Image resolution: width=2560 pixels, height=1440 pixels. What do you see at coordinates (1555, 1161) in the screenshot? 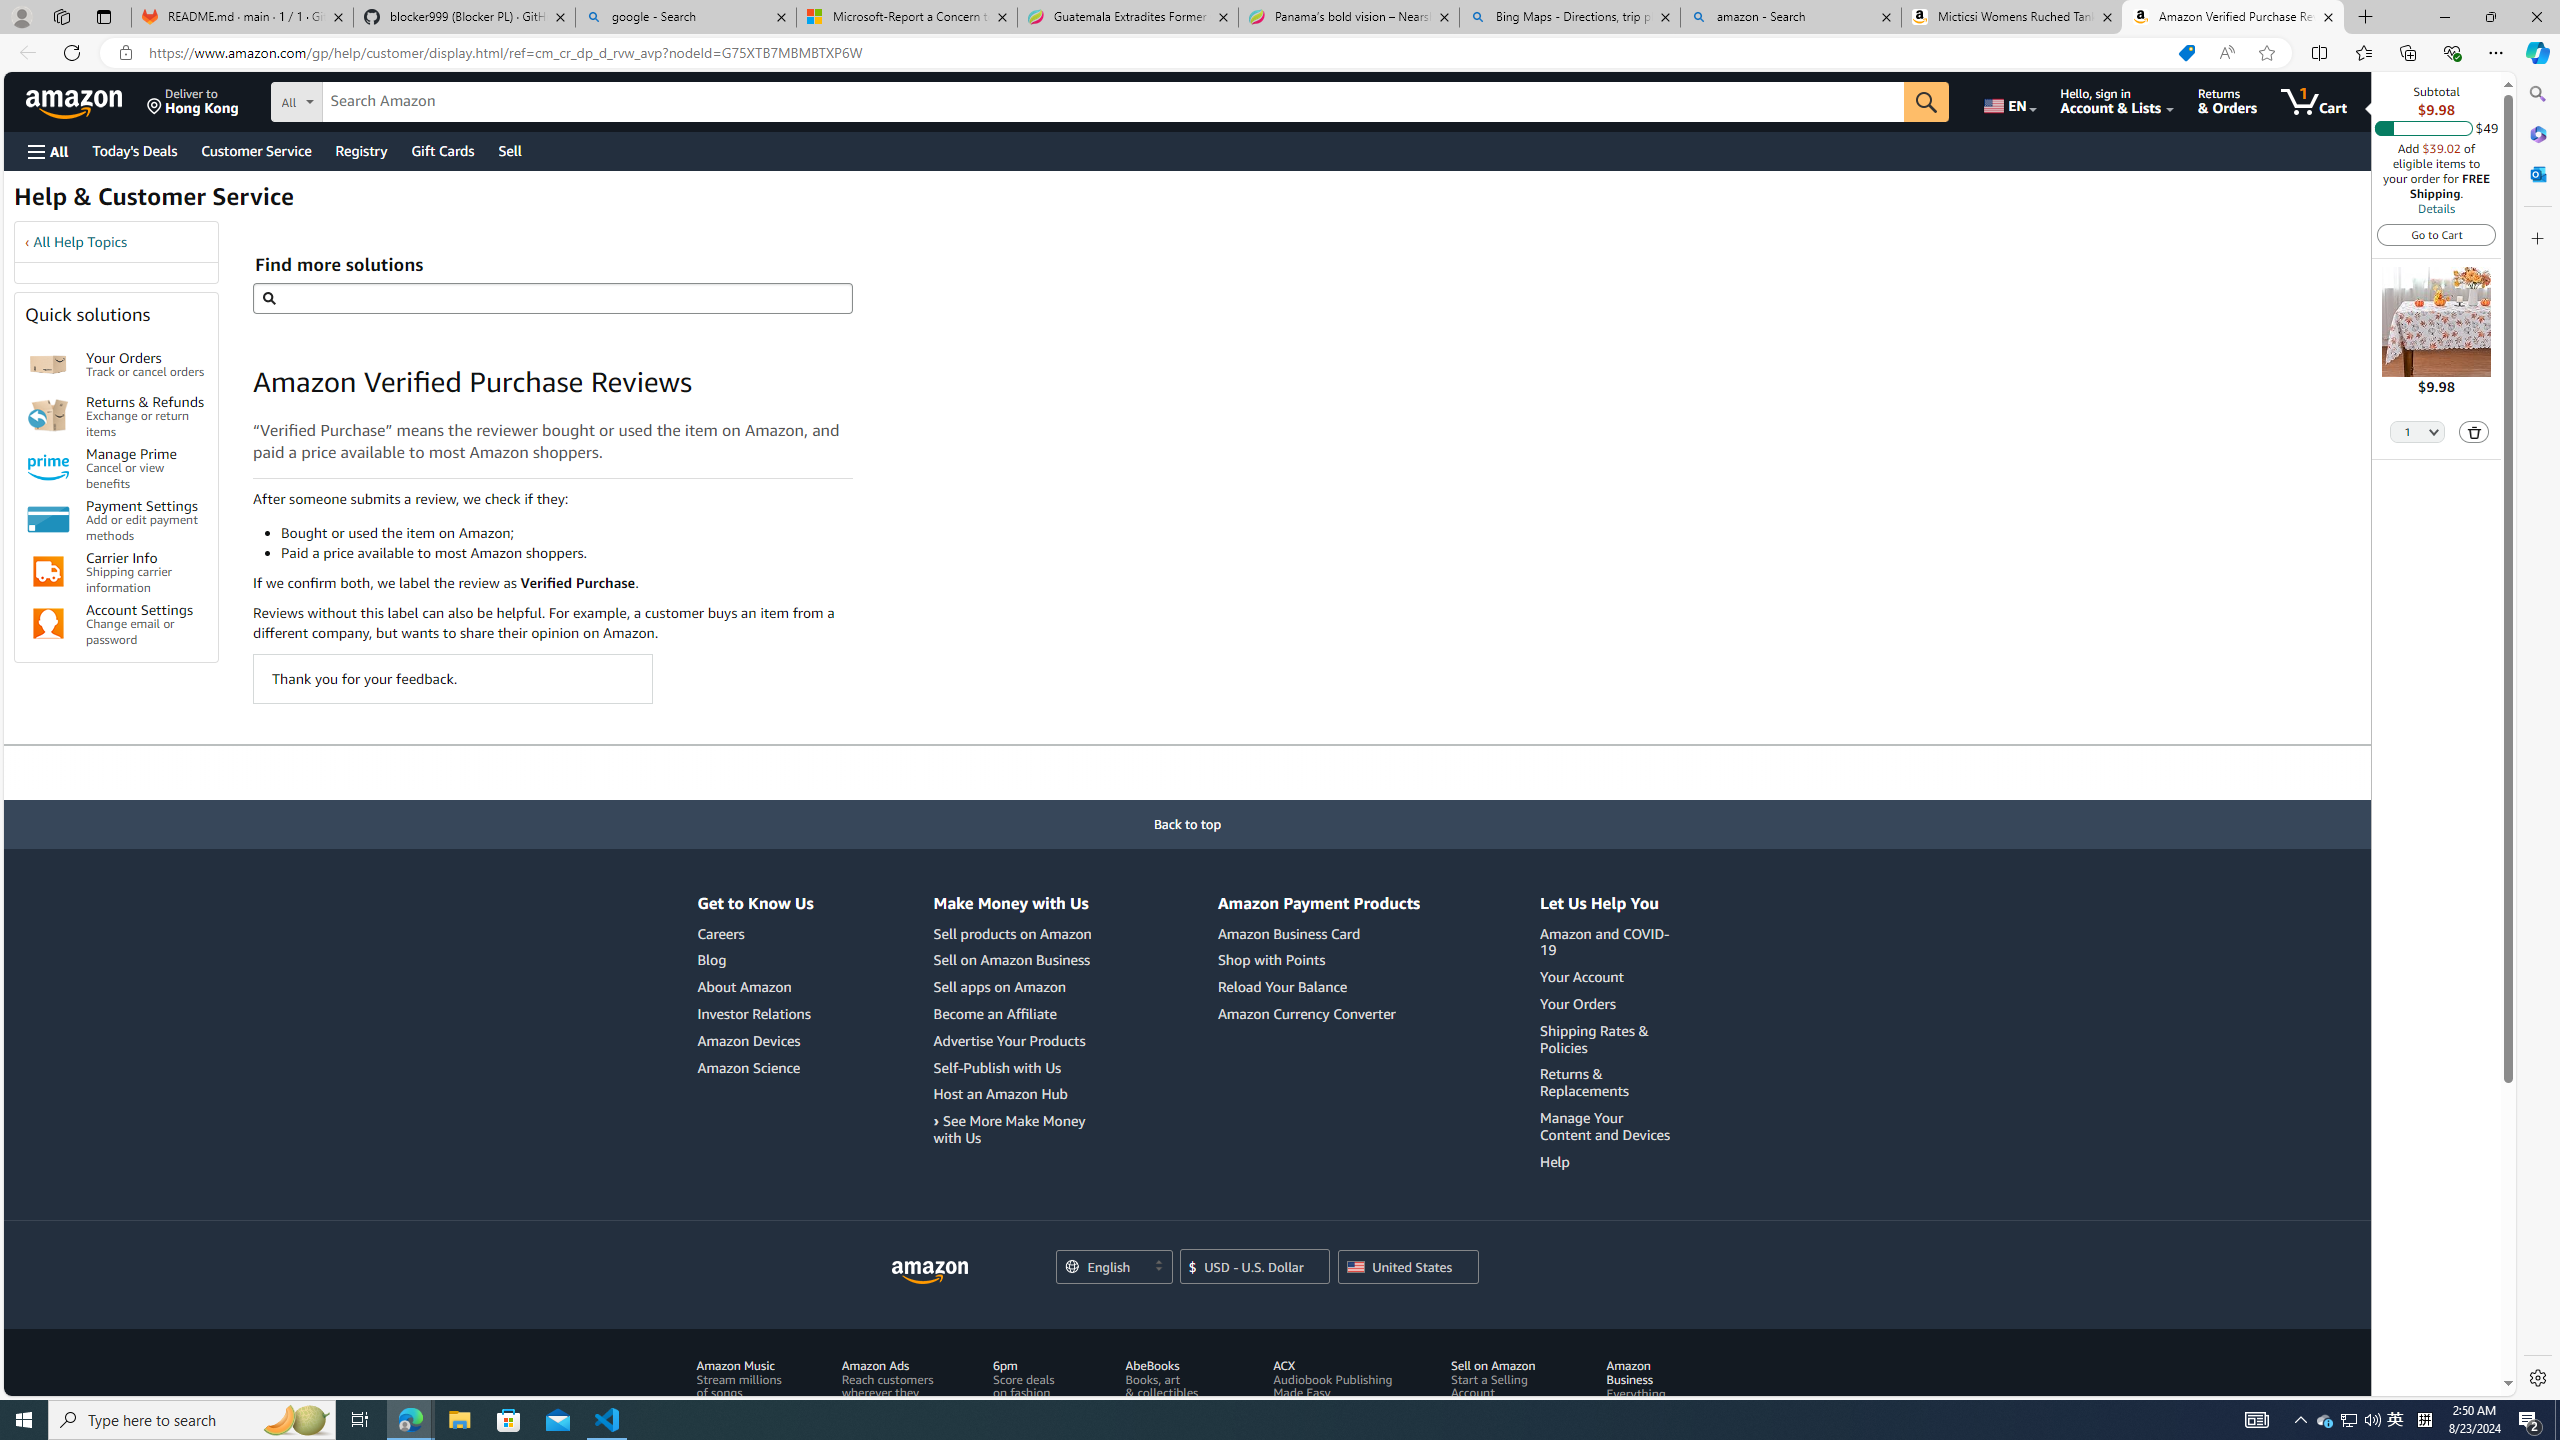
I see `Help` at bounding box center [1555, 1161].